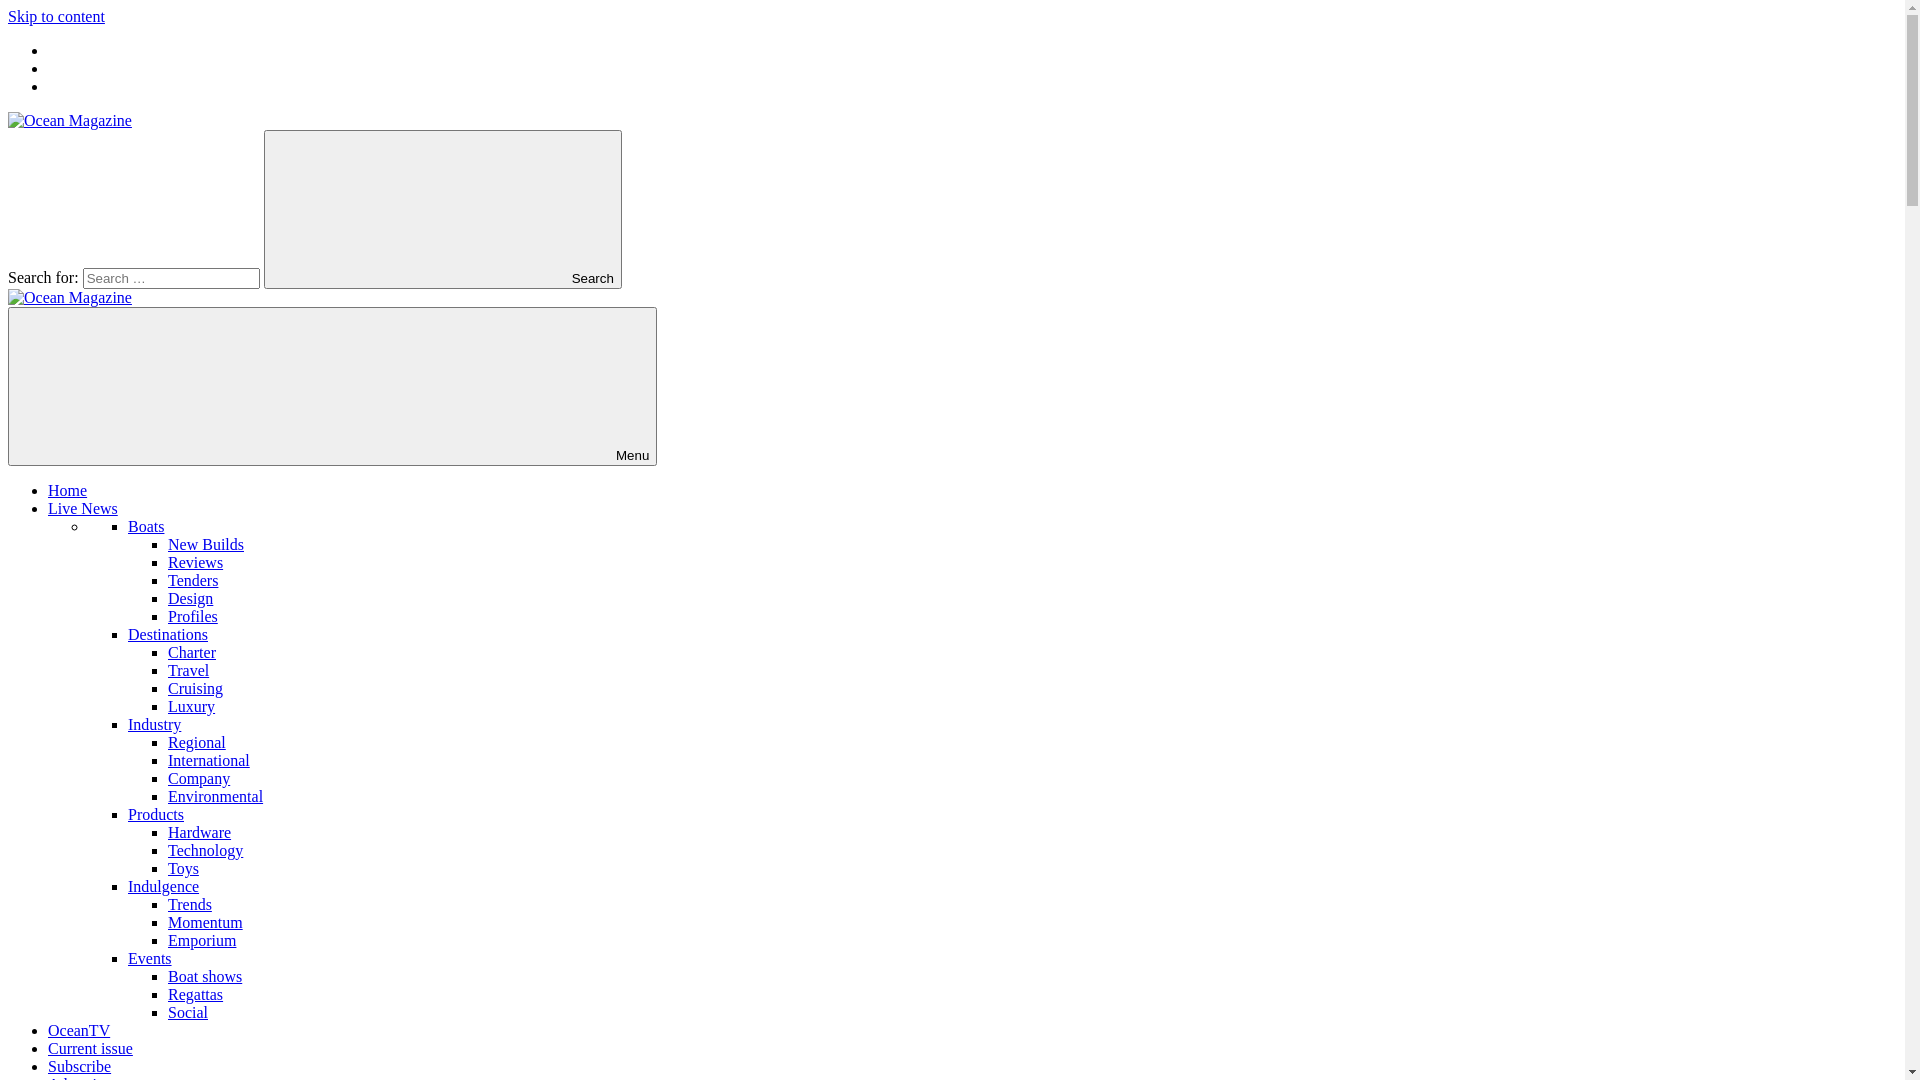 The width and height of the screenshot is (1920, 1080). I want to click on Products, so click(156, 814).